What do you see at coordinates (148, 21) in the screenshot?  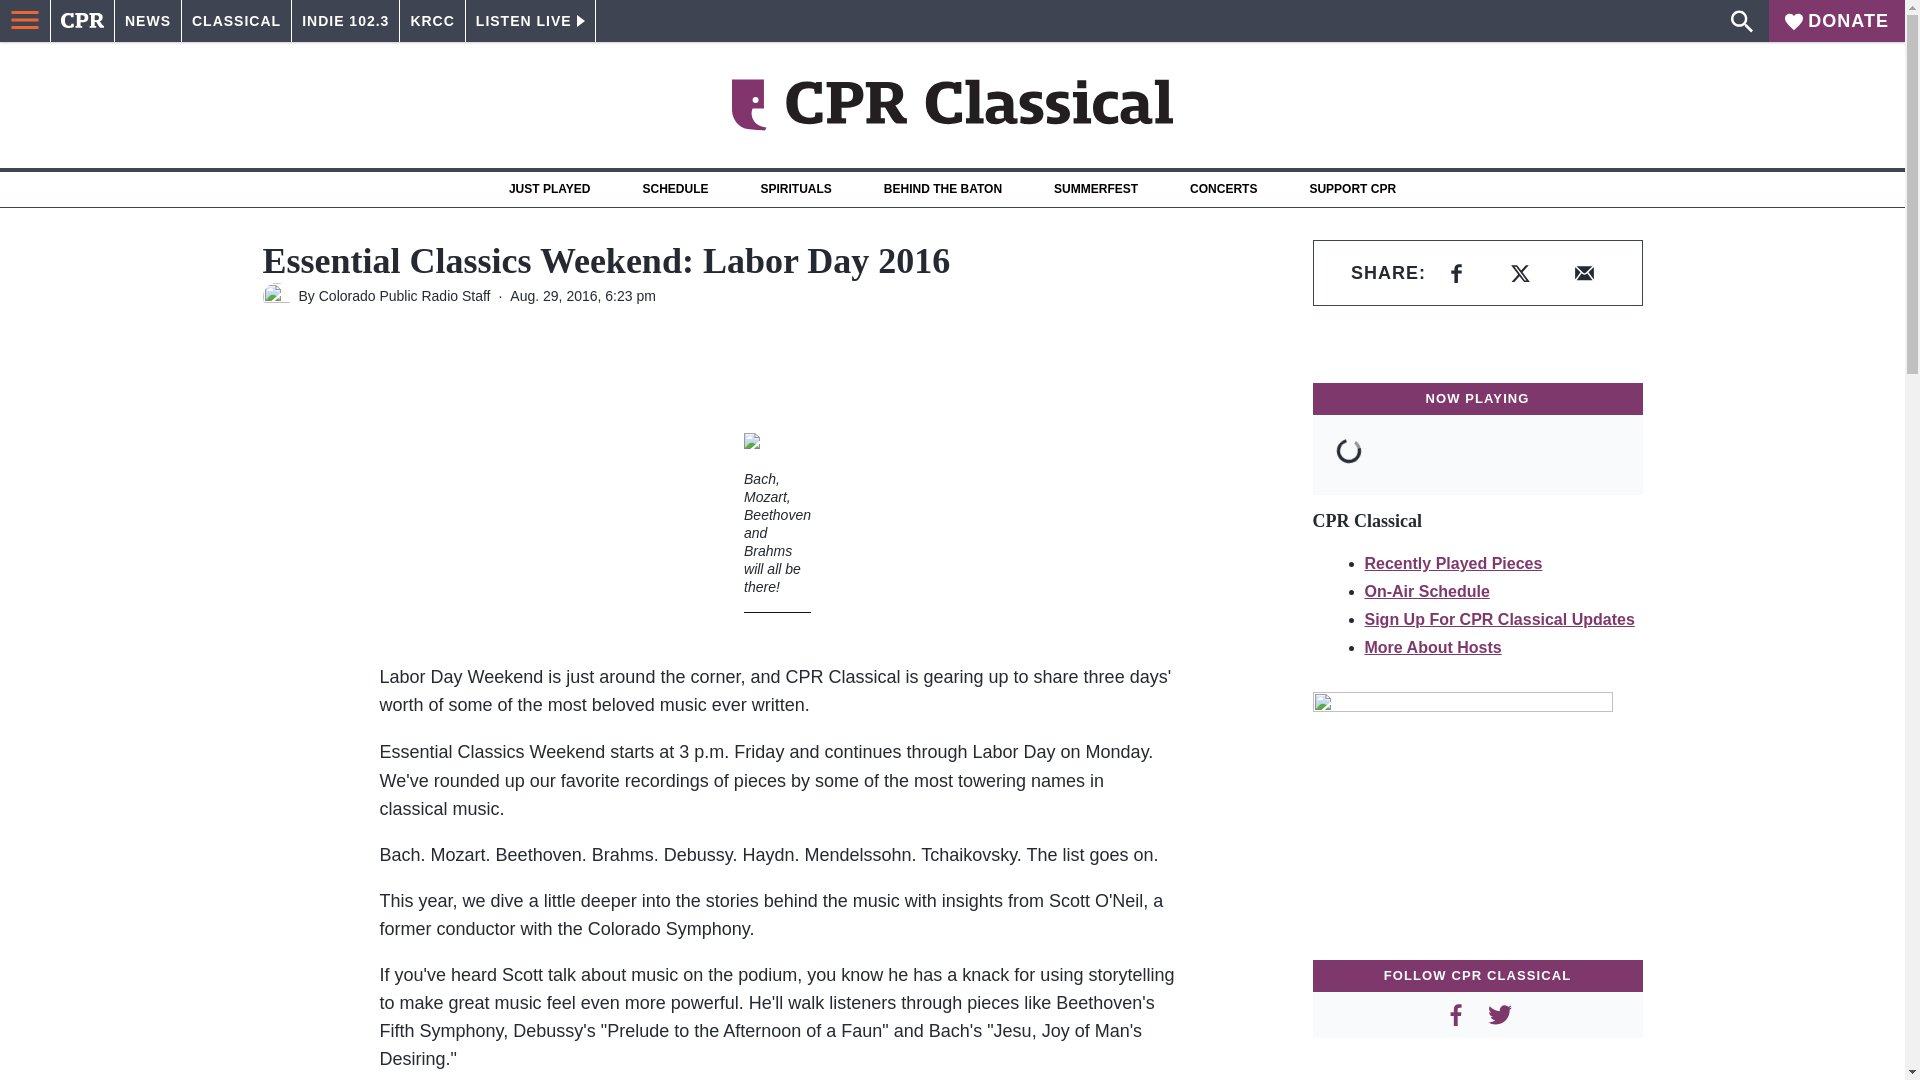 I see `NEWS` at bounding box center [148, 21].